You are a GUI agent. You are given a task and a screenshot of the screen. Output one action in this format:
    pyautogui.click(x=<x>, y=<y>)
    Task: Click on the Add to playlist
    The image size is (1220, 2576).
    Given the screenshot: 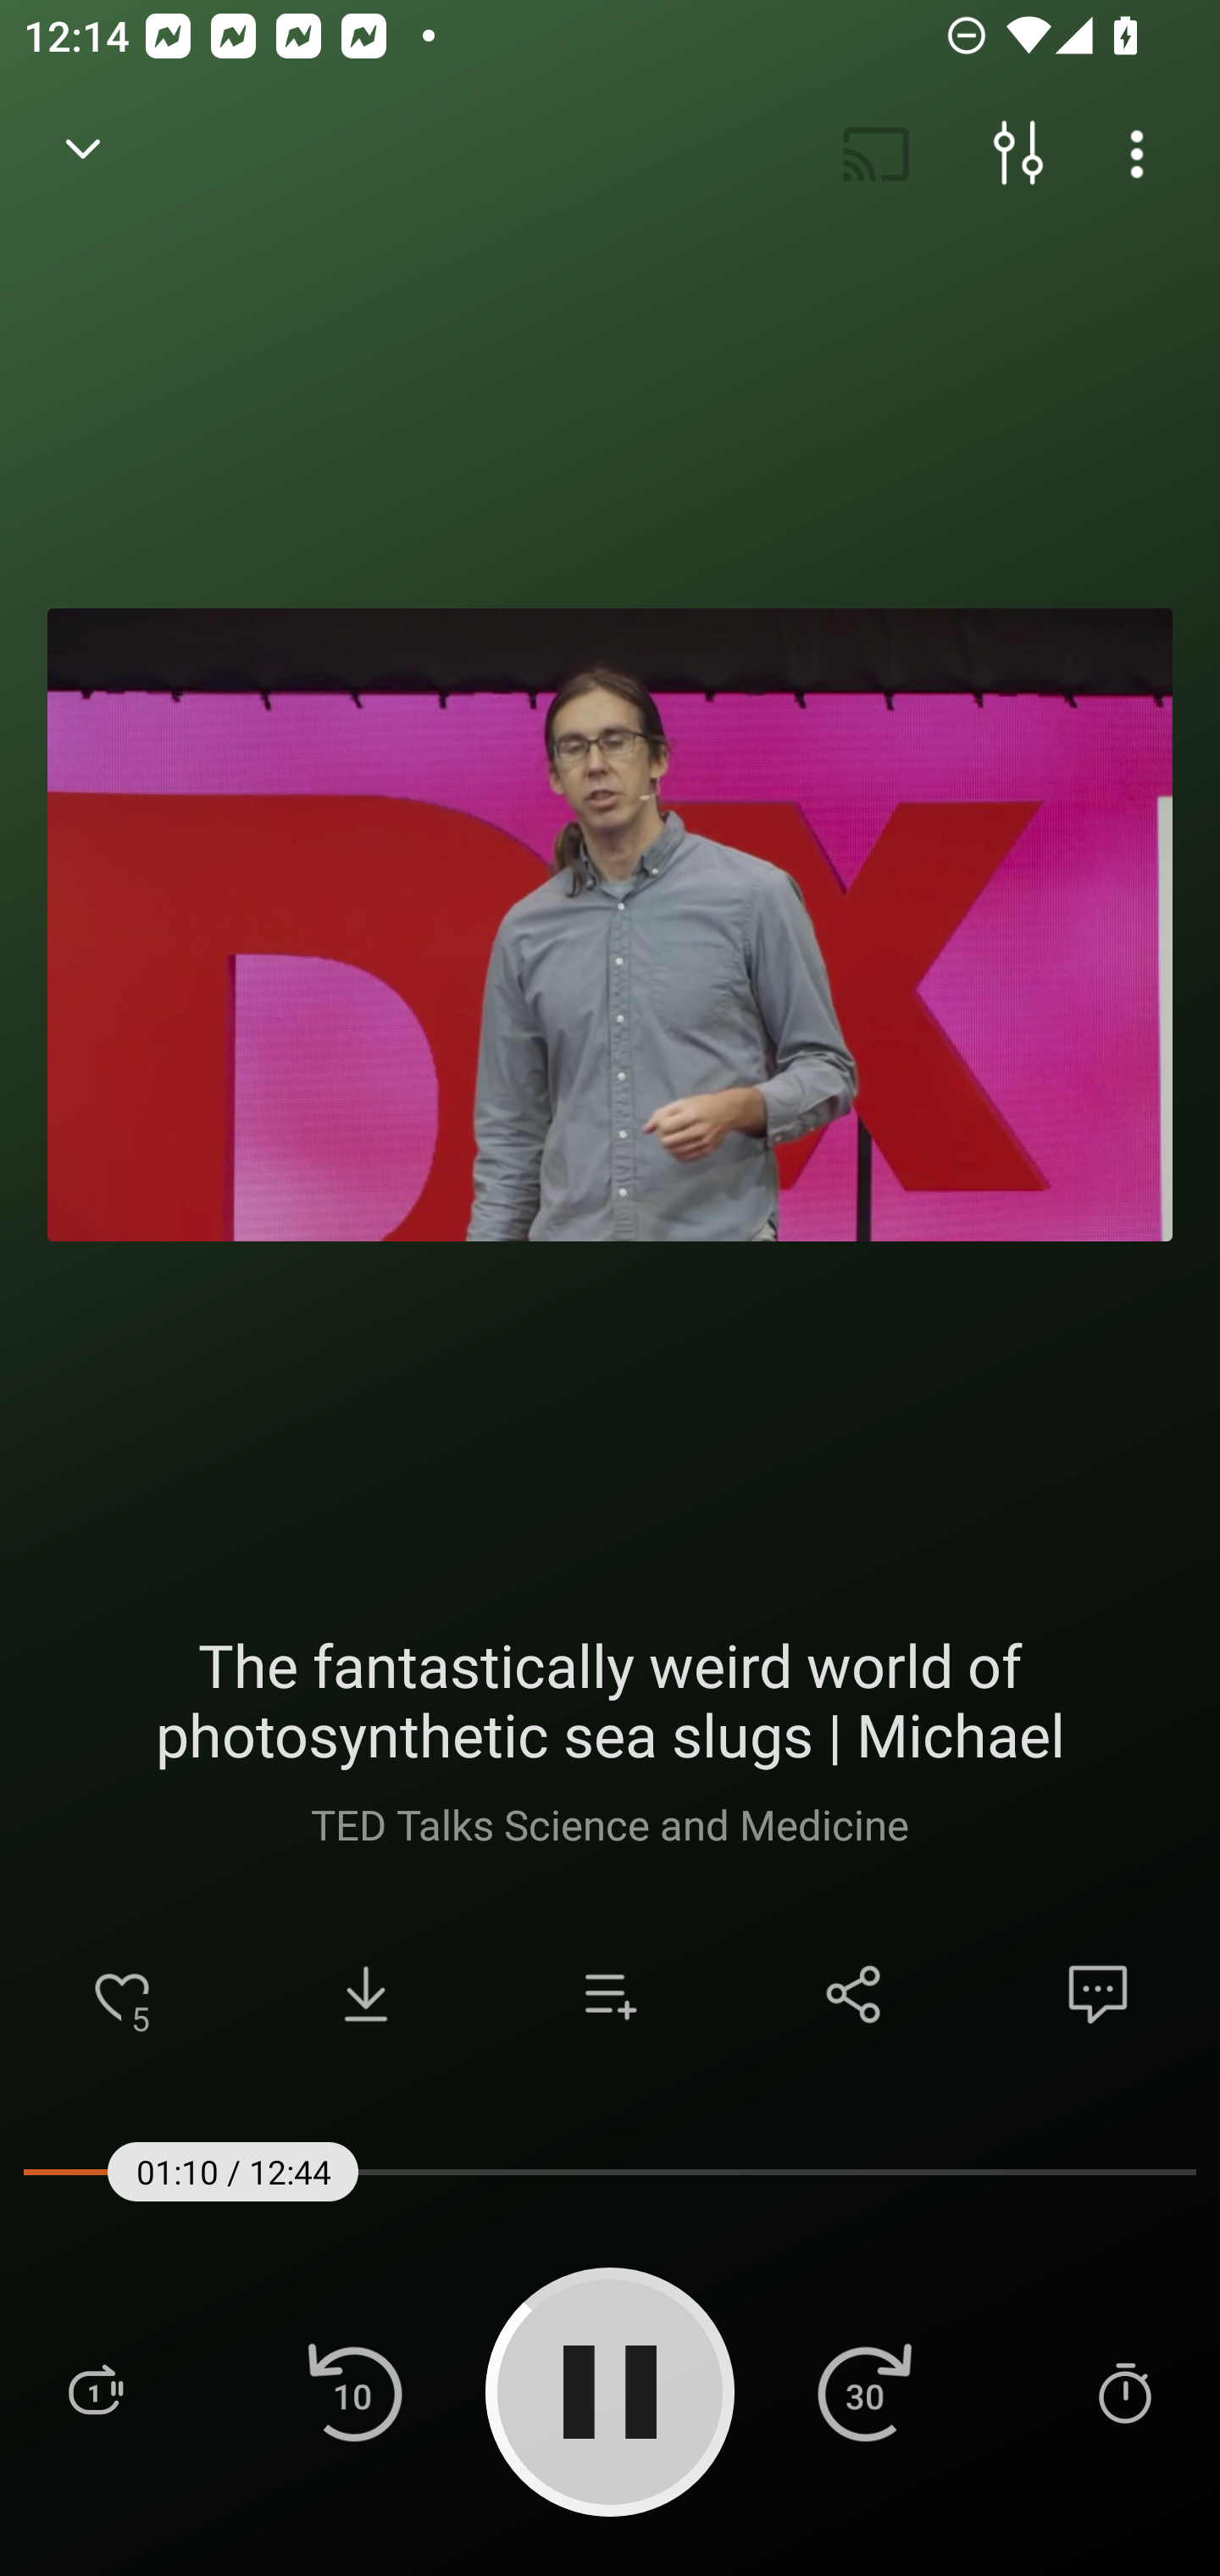 What is the action you would take?
    pyautogui.click(x=610, y=1995)
    